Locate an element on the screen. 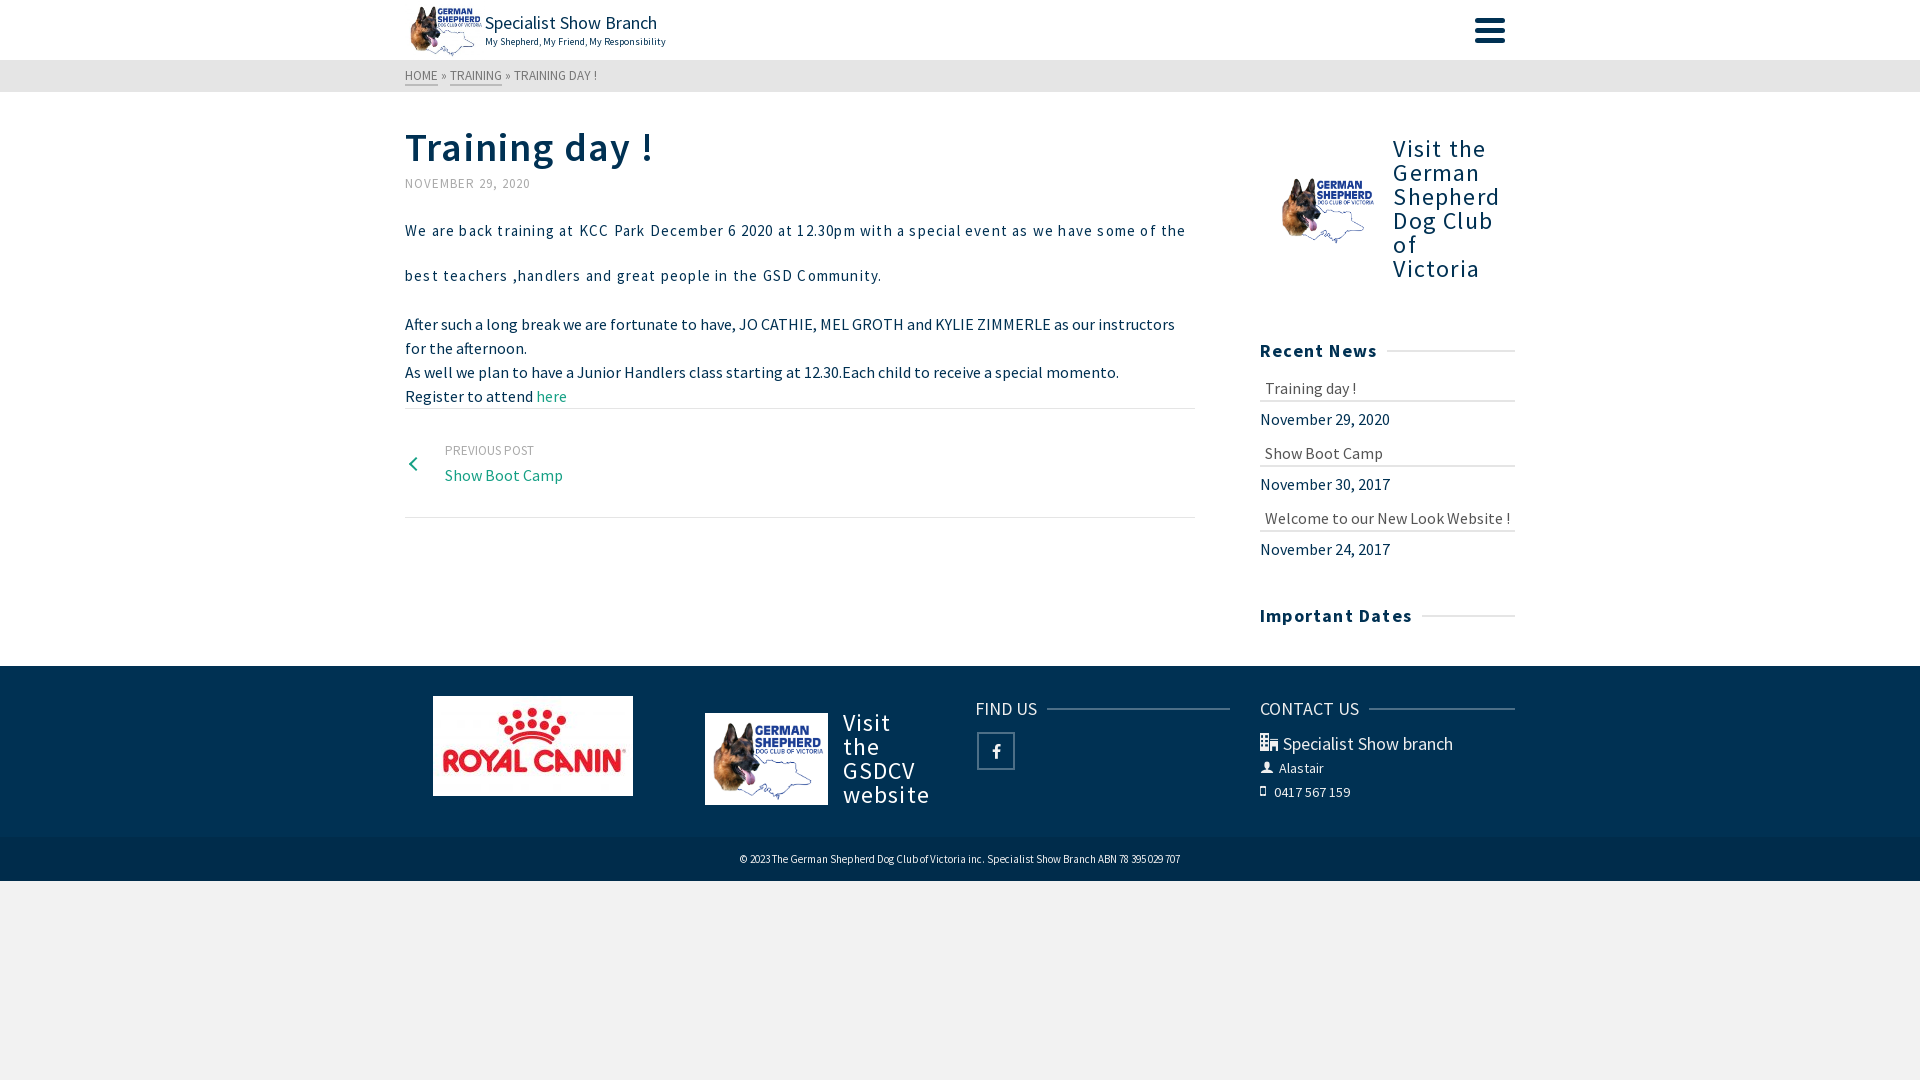  Show Boot Camp is located at coordinates (1388, 452).